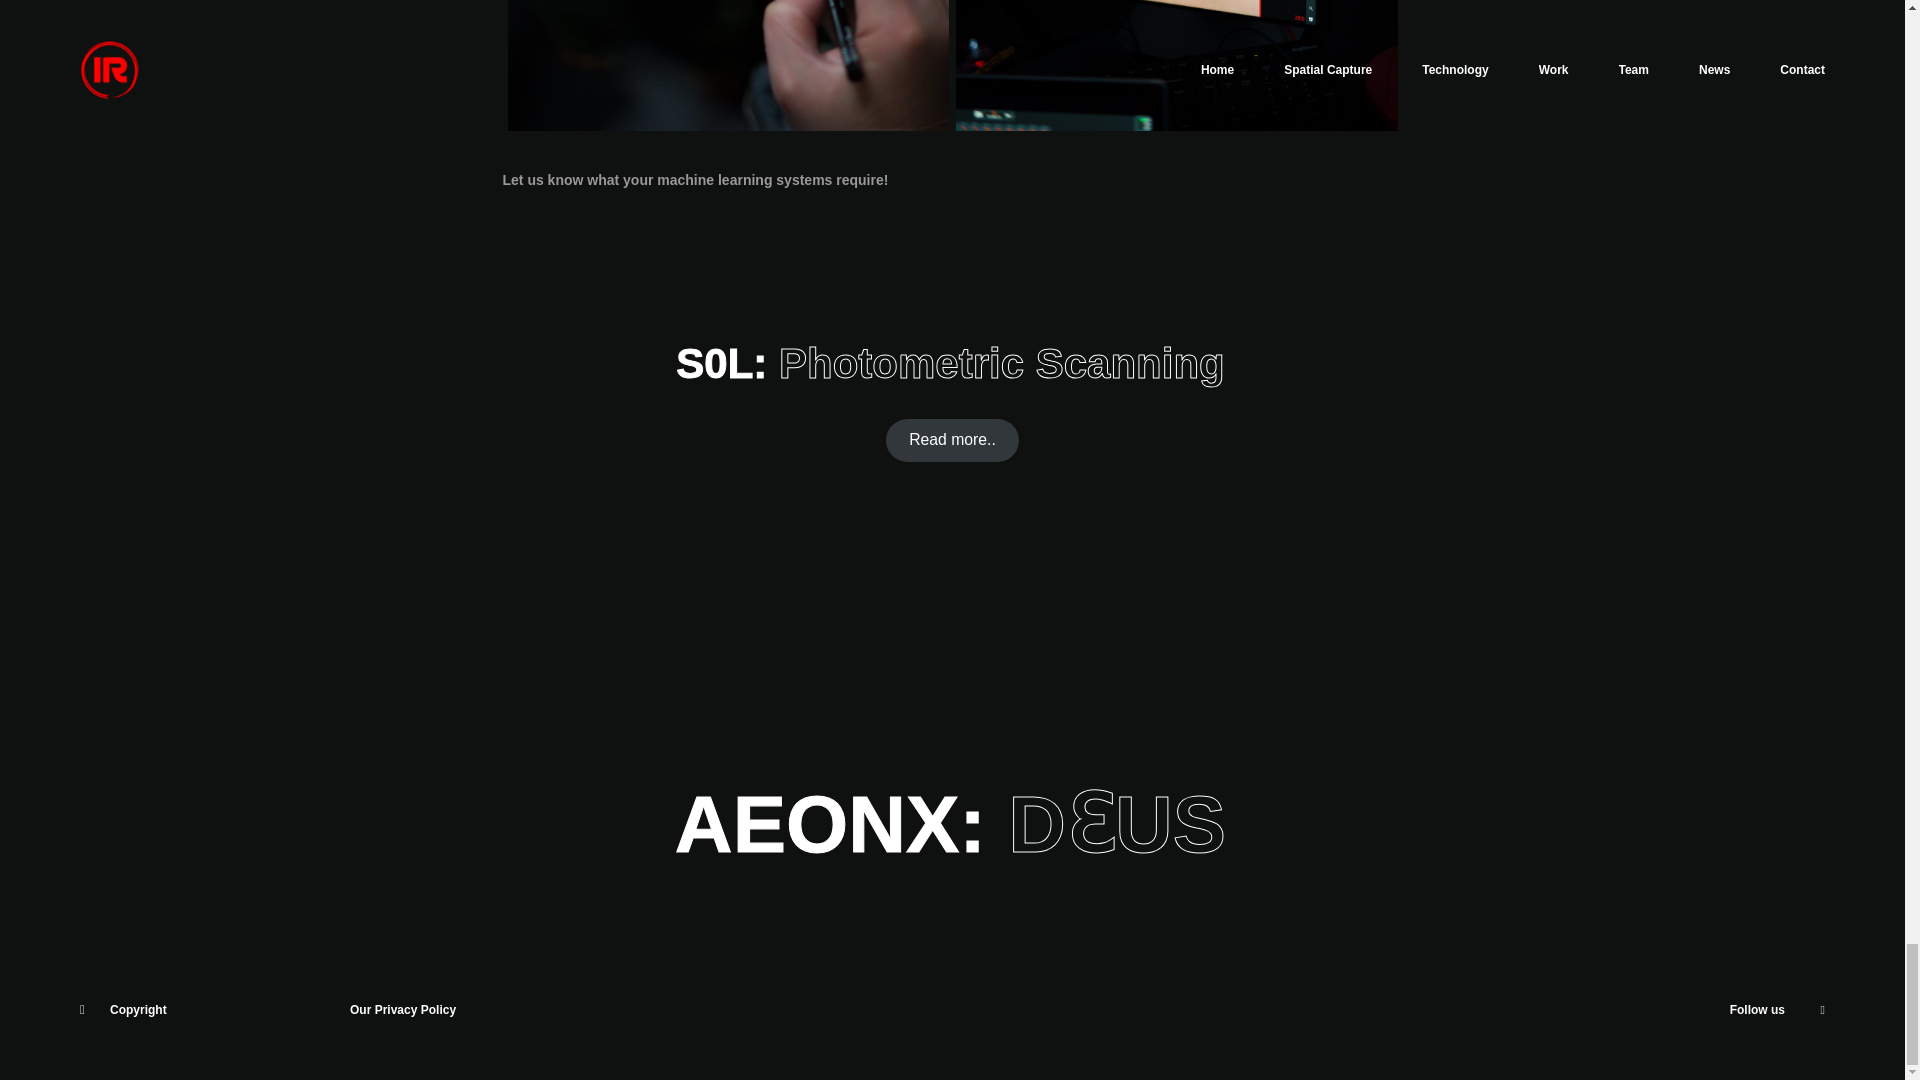  Describe the element at coordinates (415, 1010) in the screenshot. I see `Privacy Policy` at that location.